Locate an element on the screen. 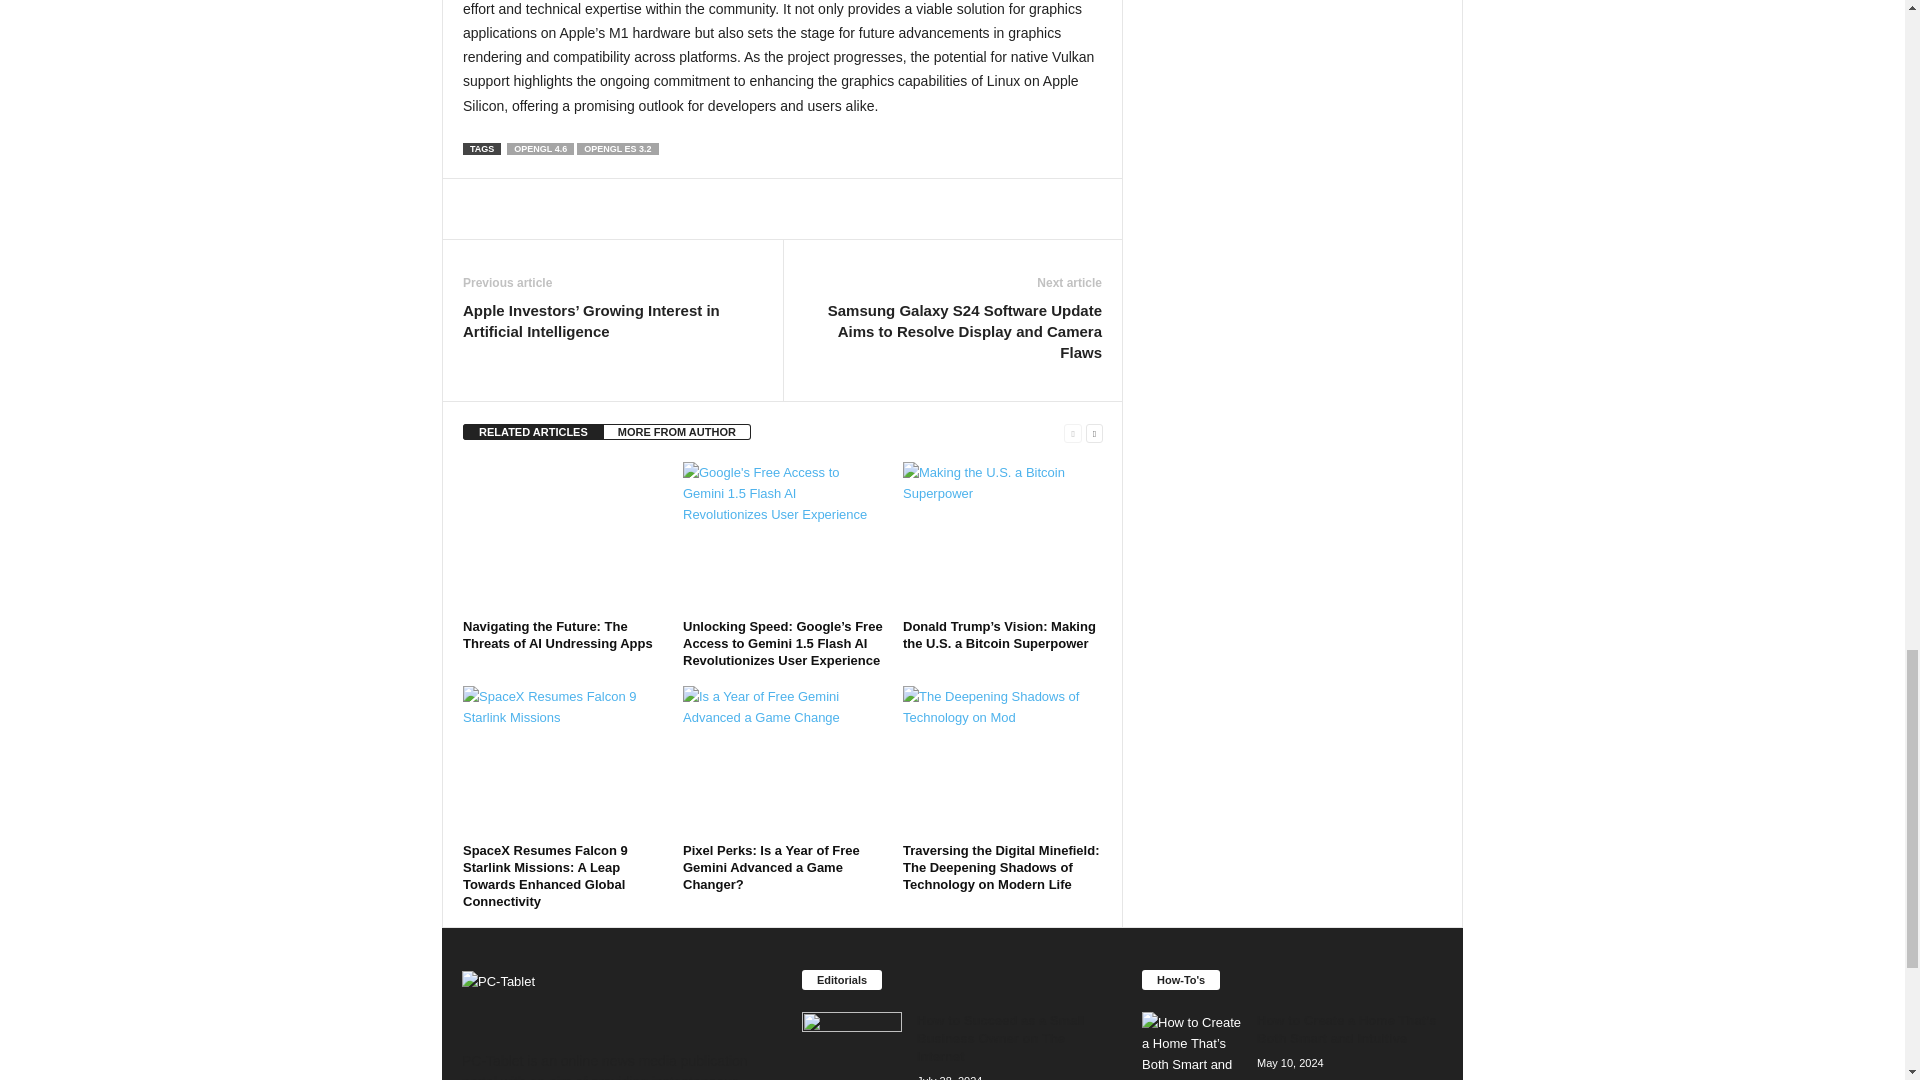 The image size is (1920, 1080). MORE FROM AUTHOR is located at coordinates (677, 432).